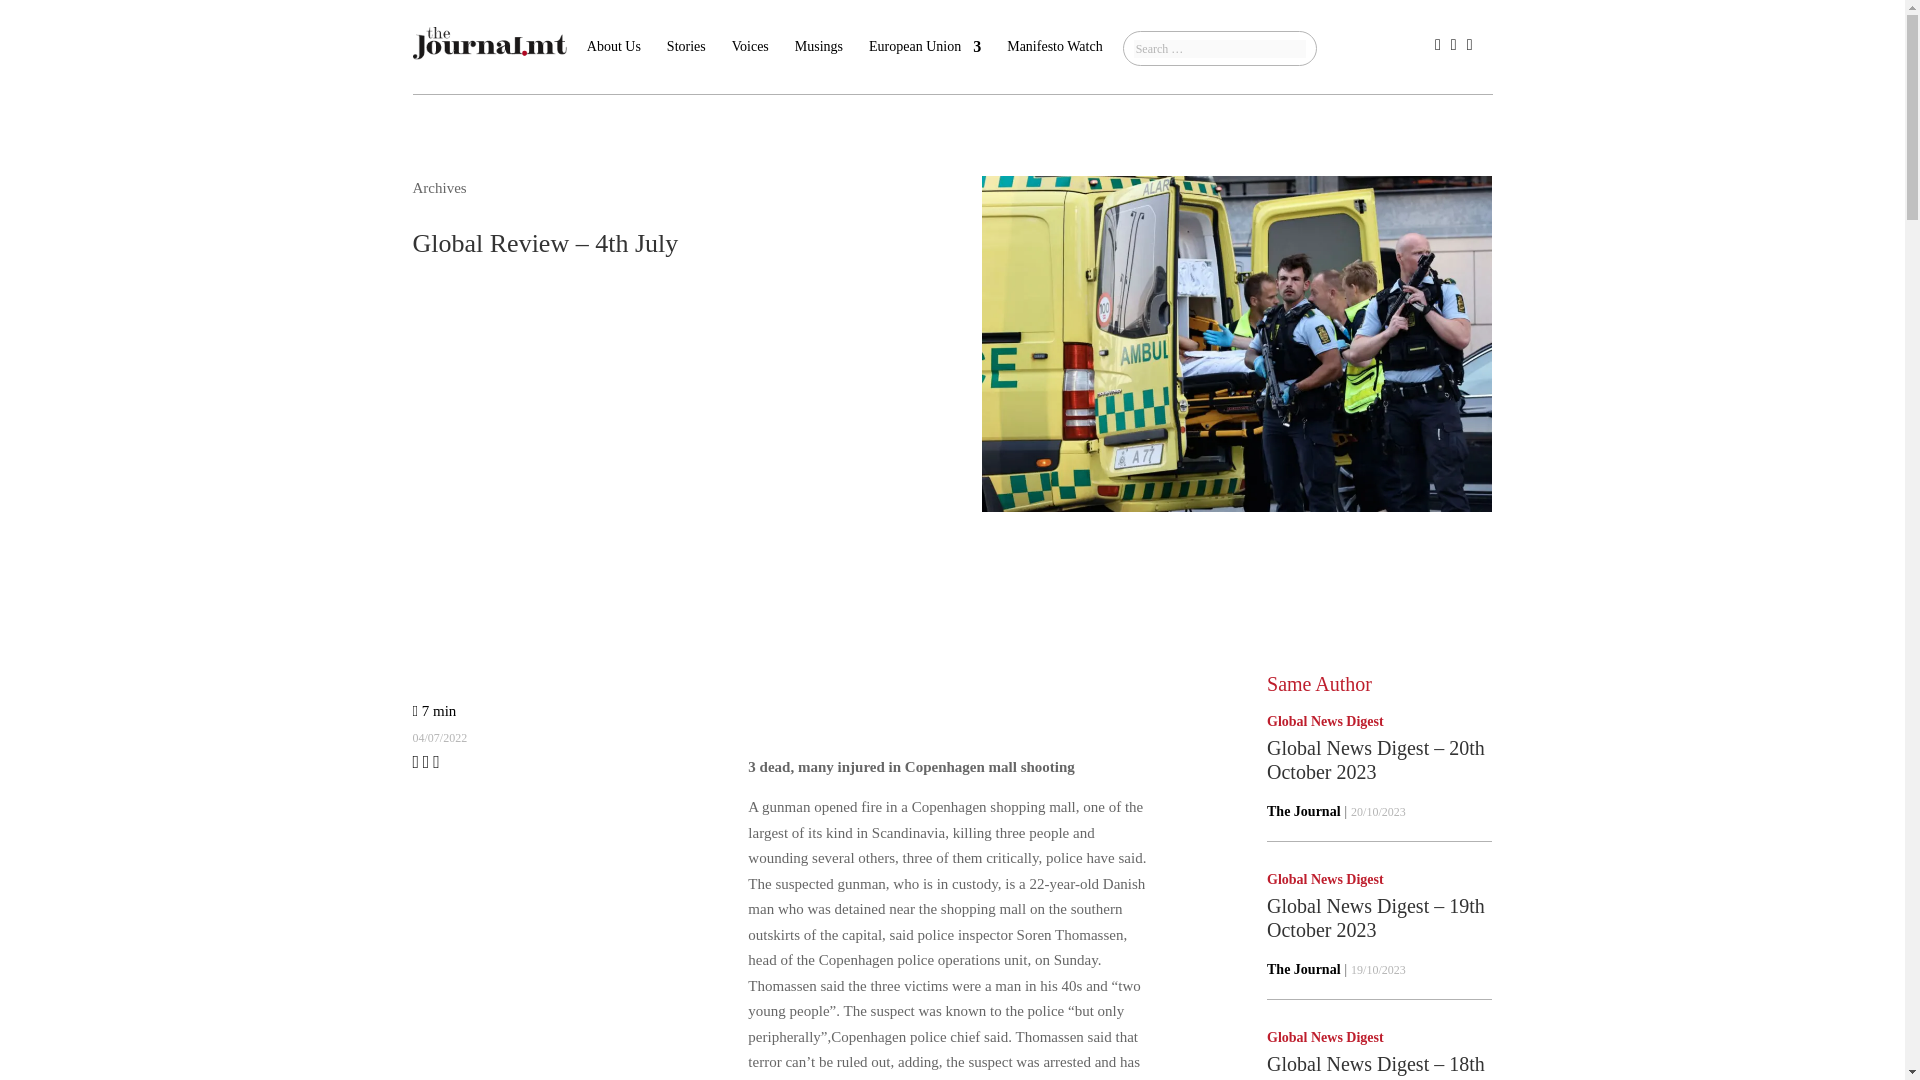  I want to click on Search for:, so click(1220, 48).